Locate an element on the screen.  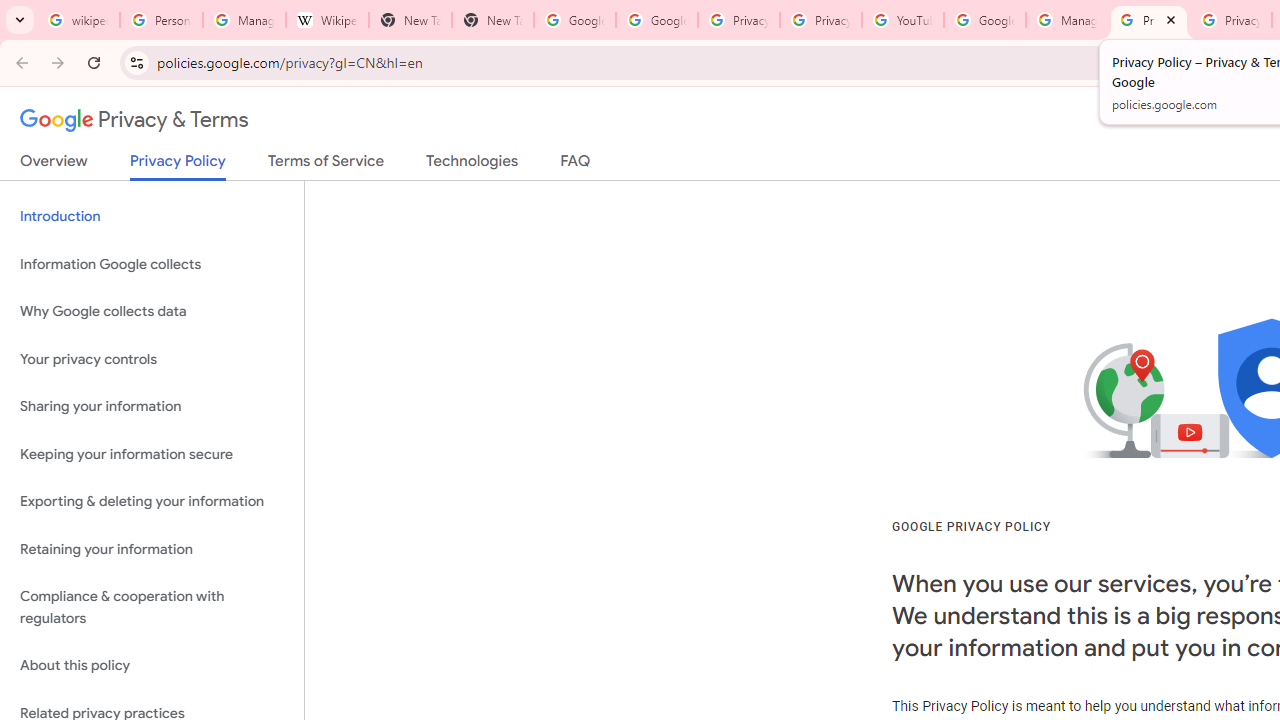
Google Drive: Sign-in is located at coordinates (656, 20).